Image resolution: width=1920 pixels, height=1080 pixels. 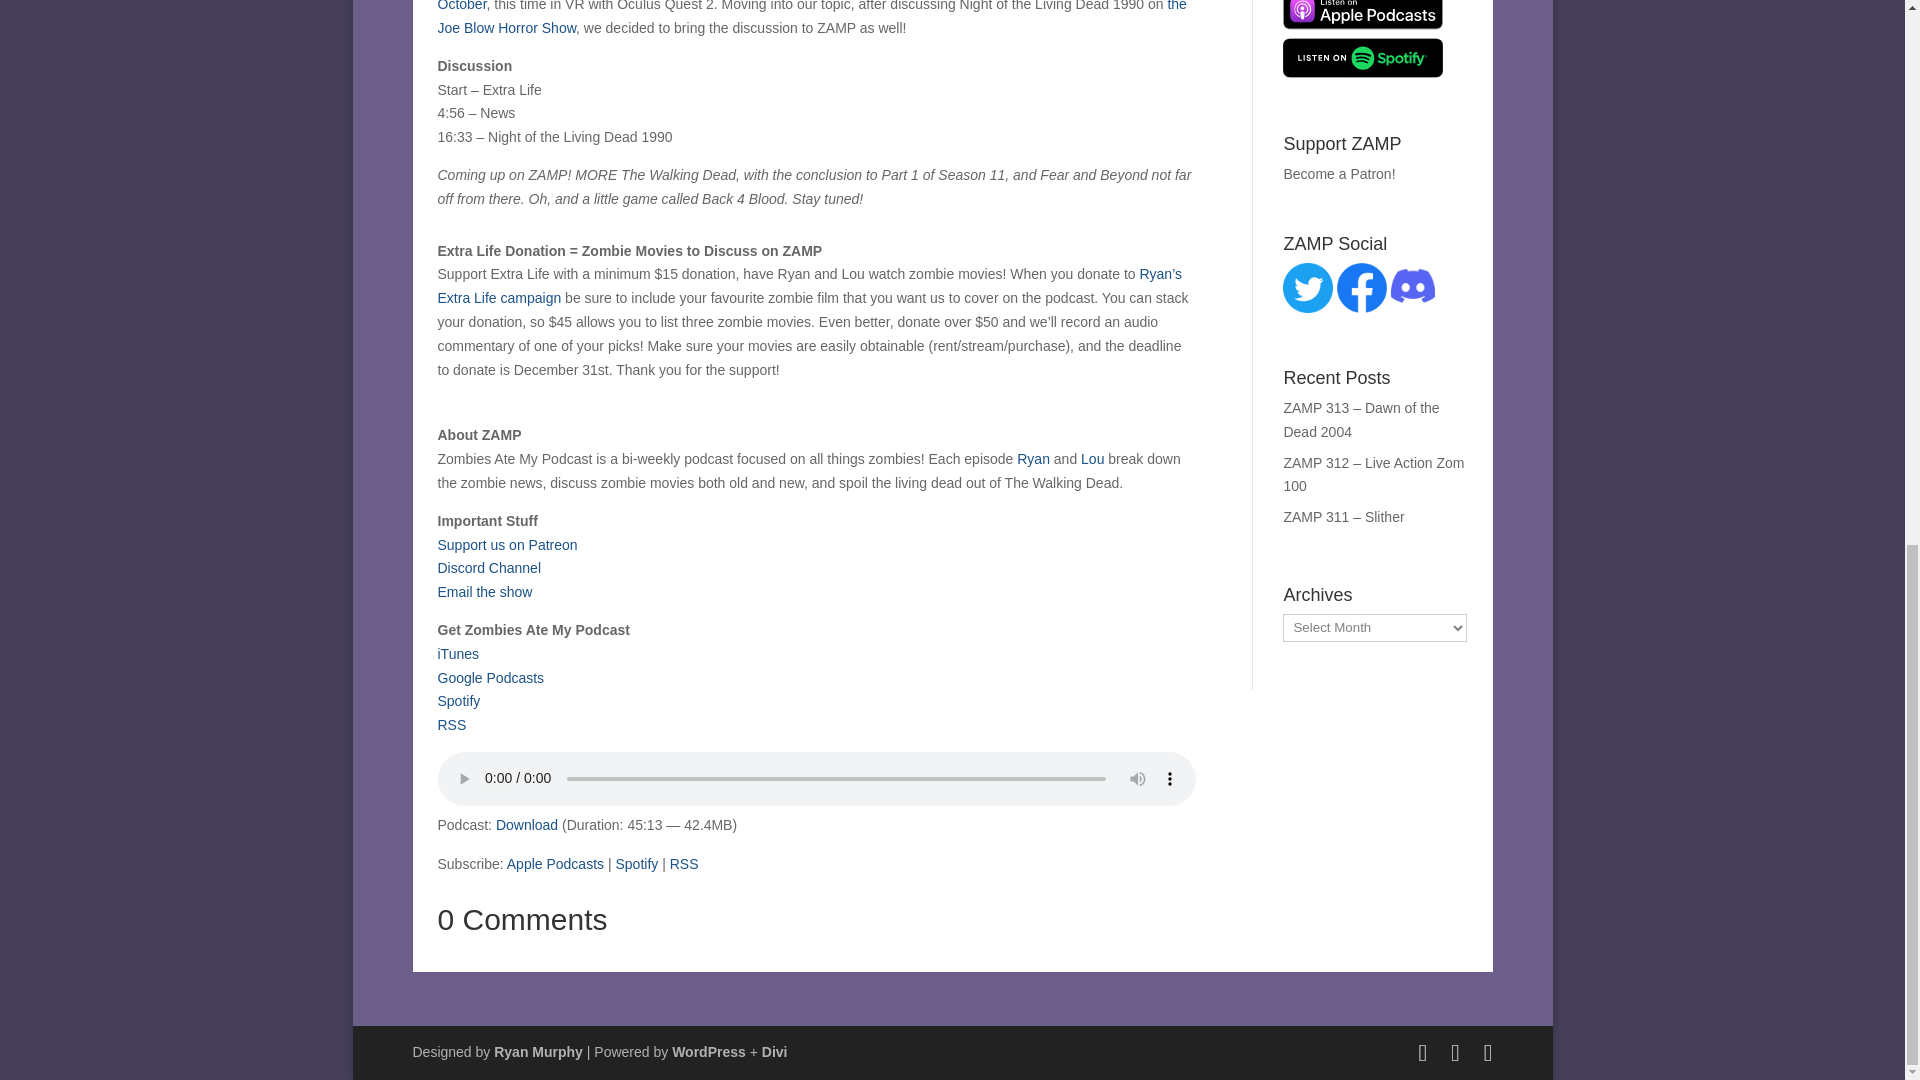 I want to click on Lou, so click(x=1092, y=458).